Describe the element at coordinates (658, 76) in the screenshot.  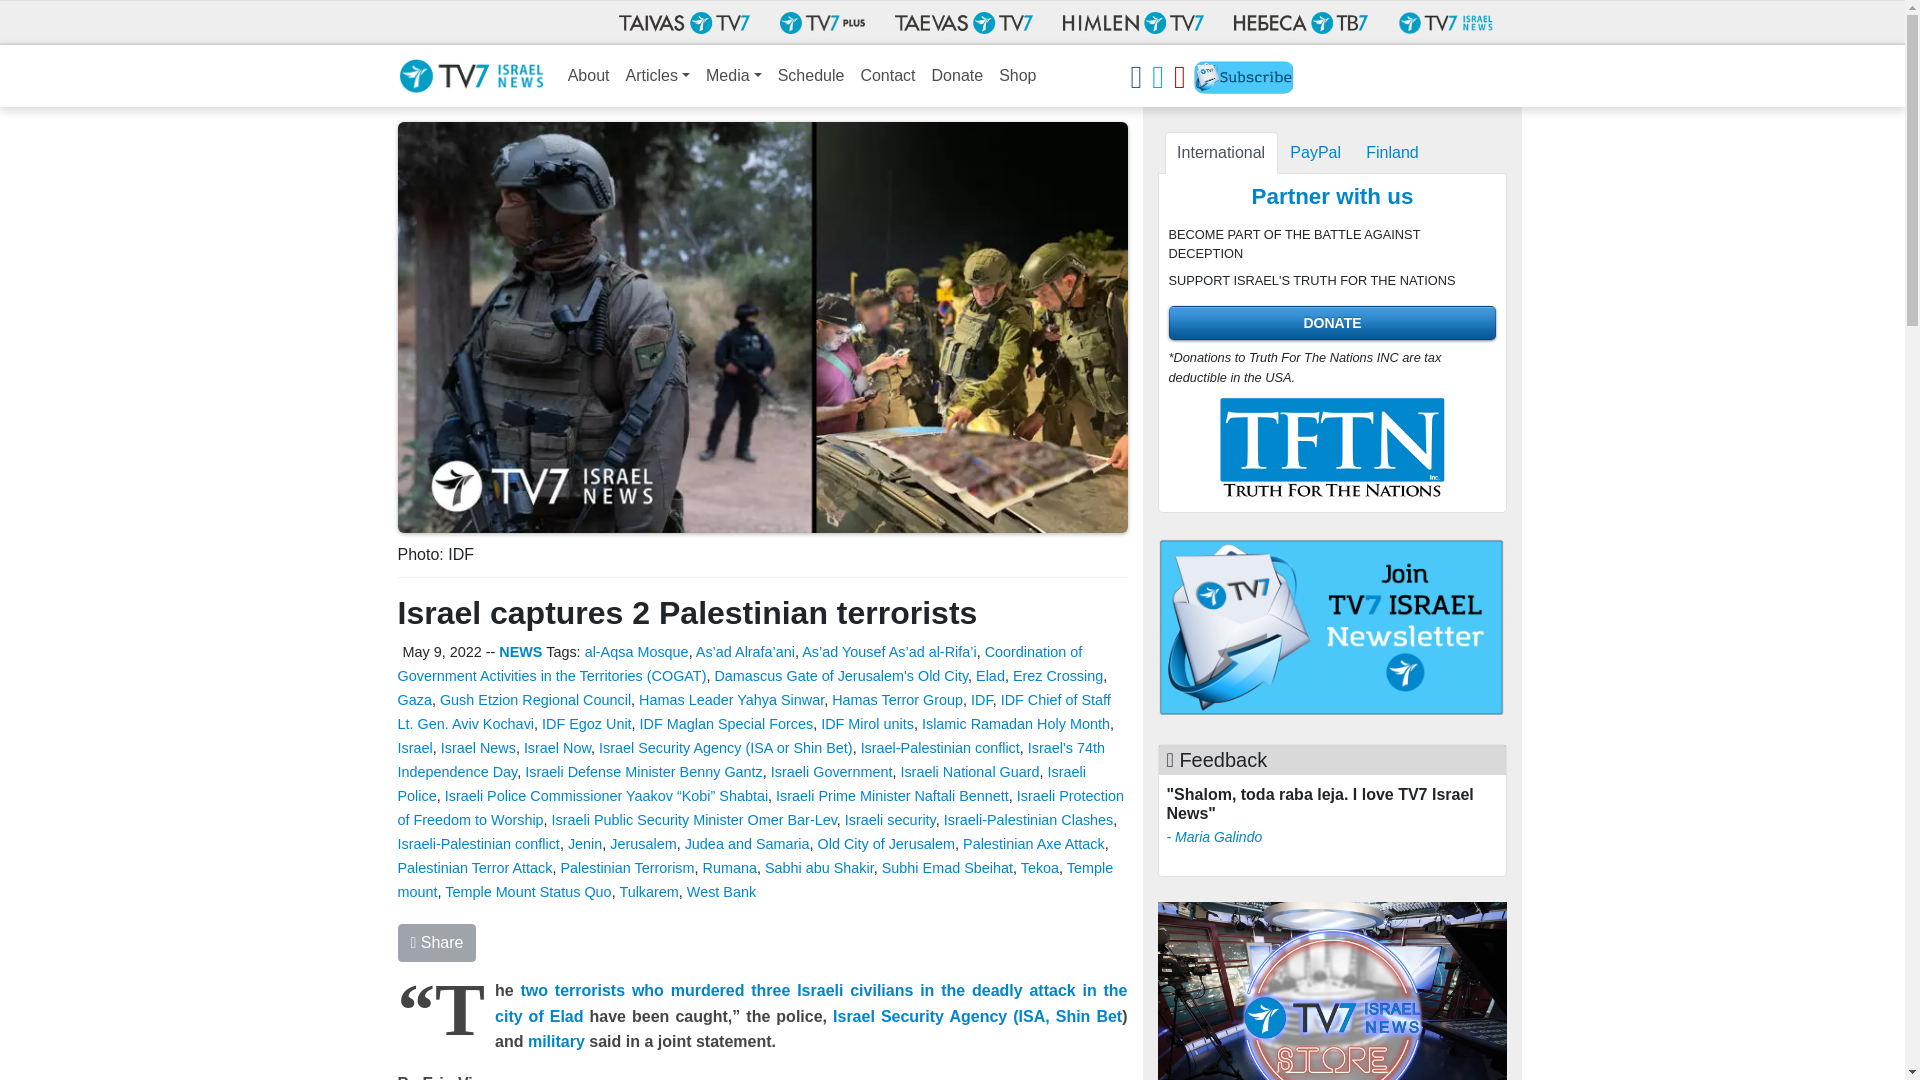
I see `Articles` at that location.